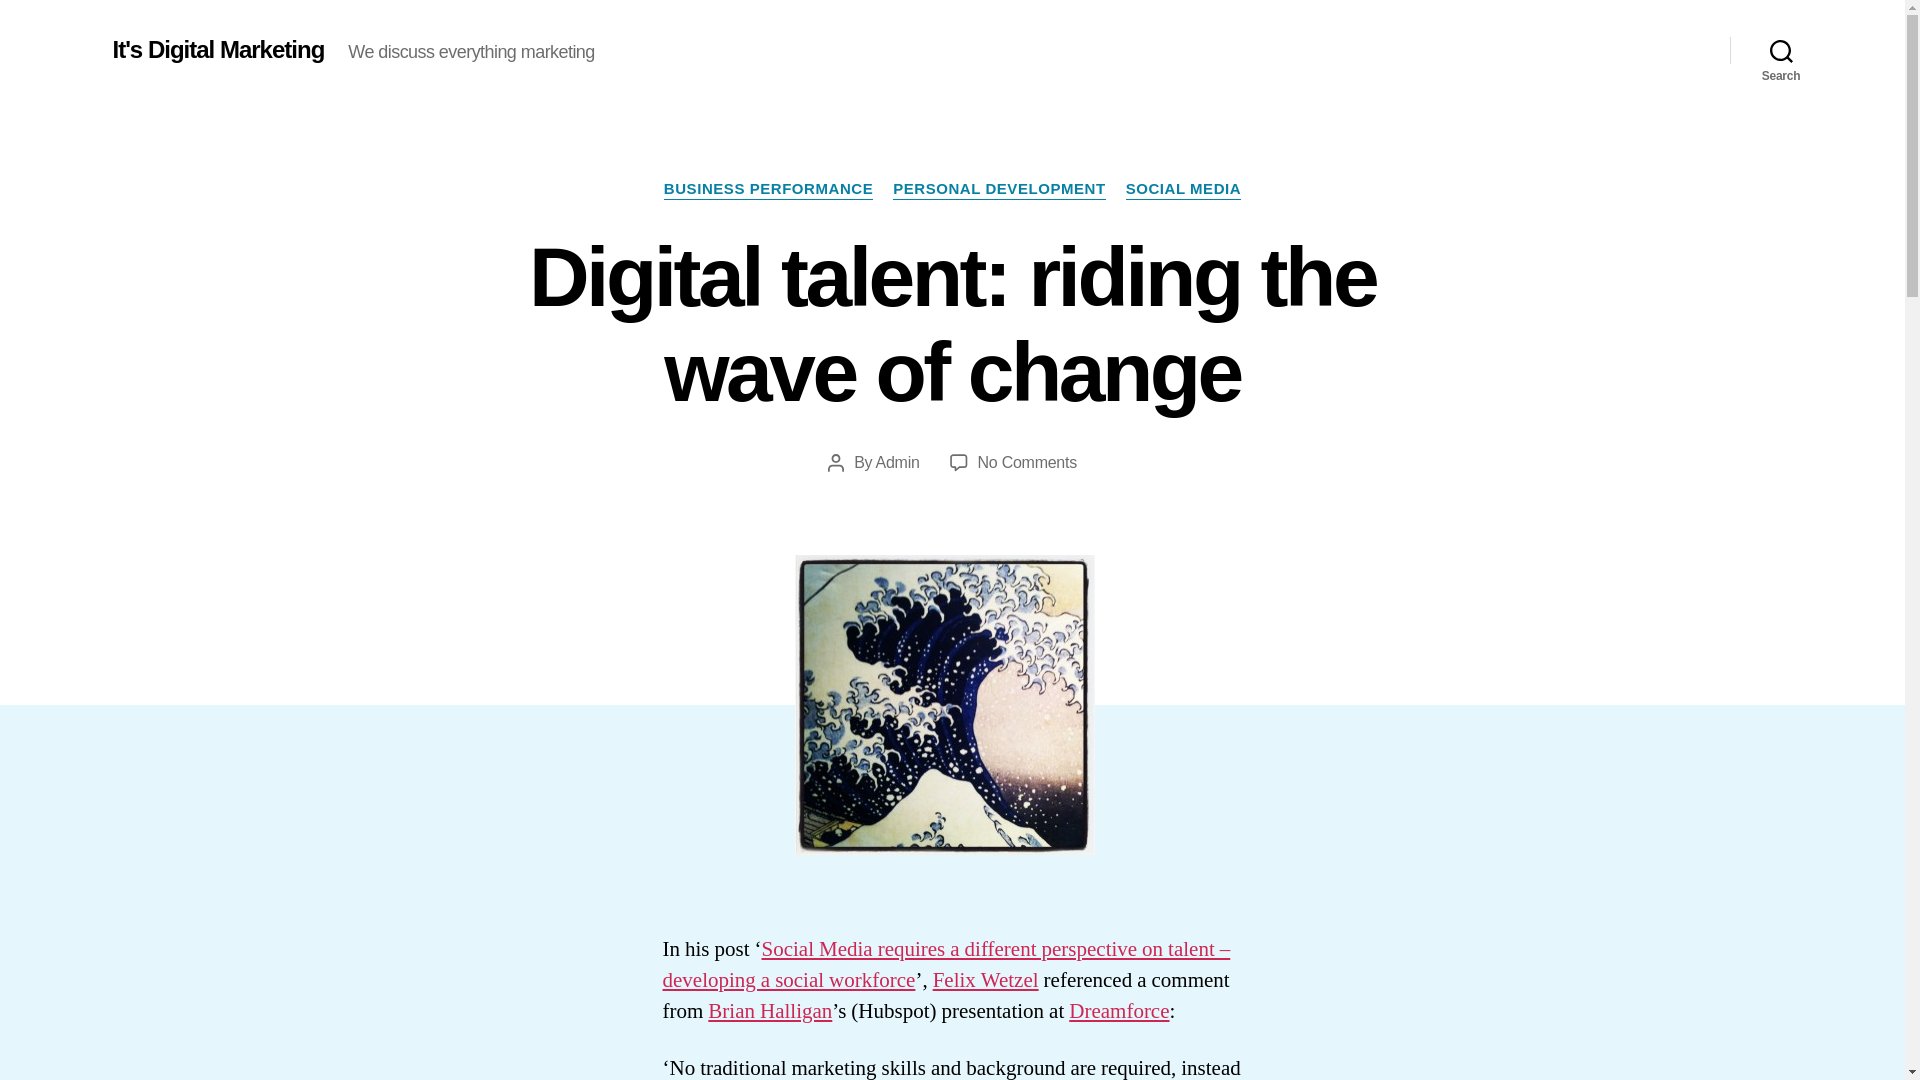 This screenshot has height=1080, width=1920. What do you see at coordinates (218, 49) in the screenshot?
I see `BUSINESS PERFORMANCE` at bounding box center [218, 49].